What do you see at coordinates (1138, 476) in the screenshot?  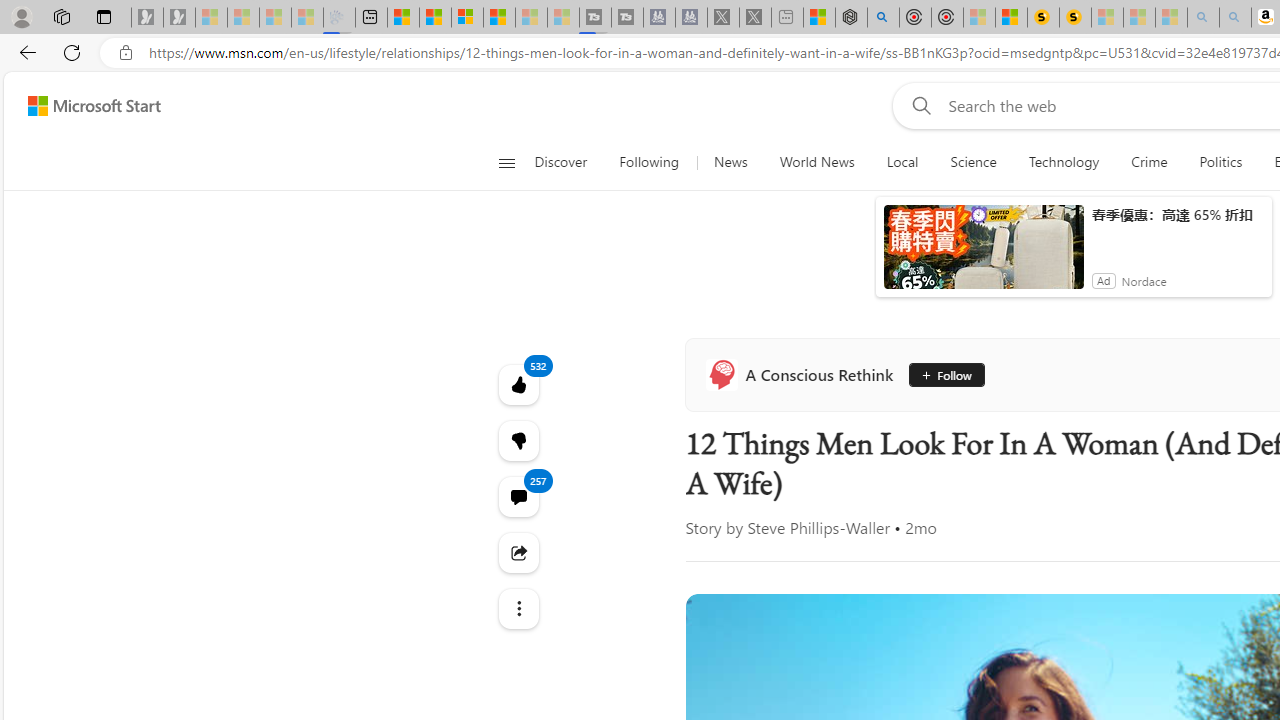 I see `USA TODAY` at bounding box center [1138, 476].